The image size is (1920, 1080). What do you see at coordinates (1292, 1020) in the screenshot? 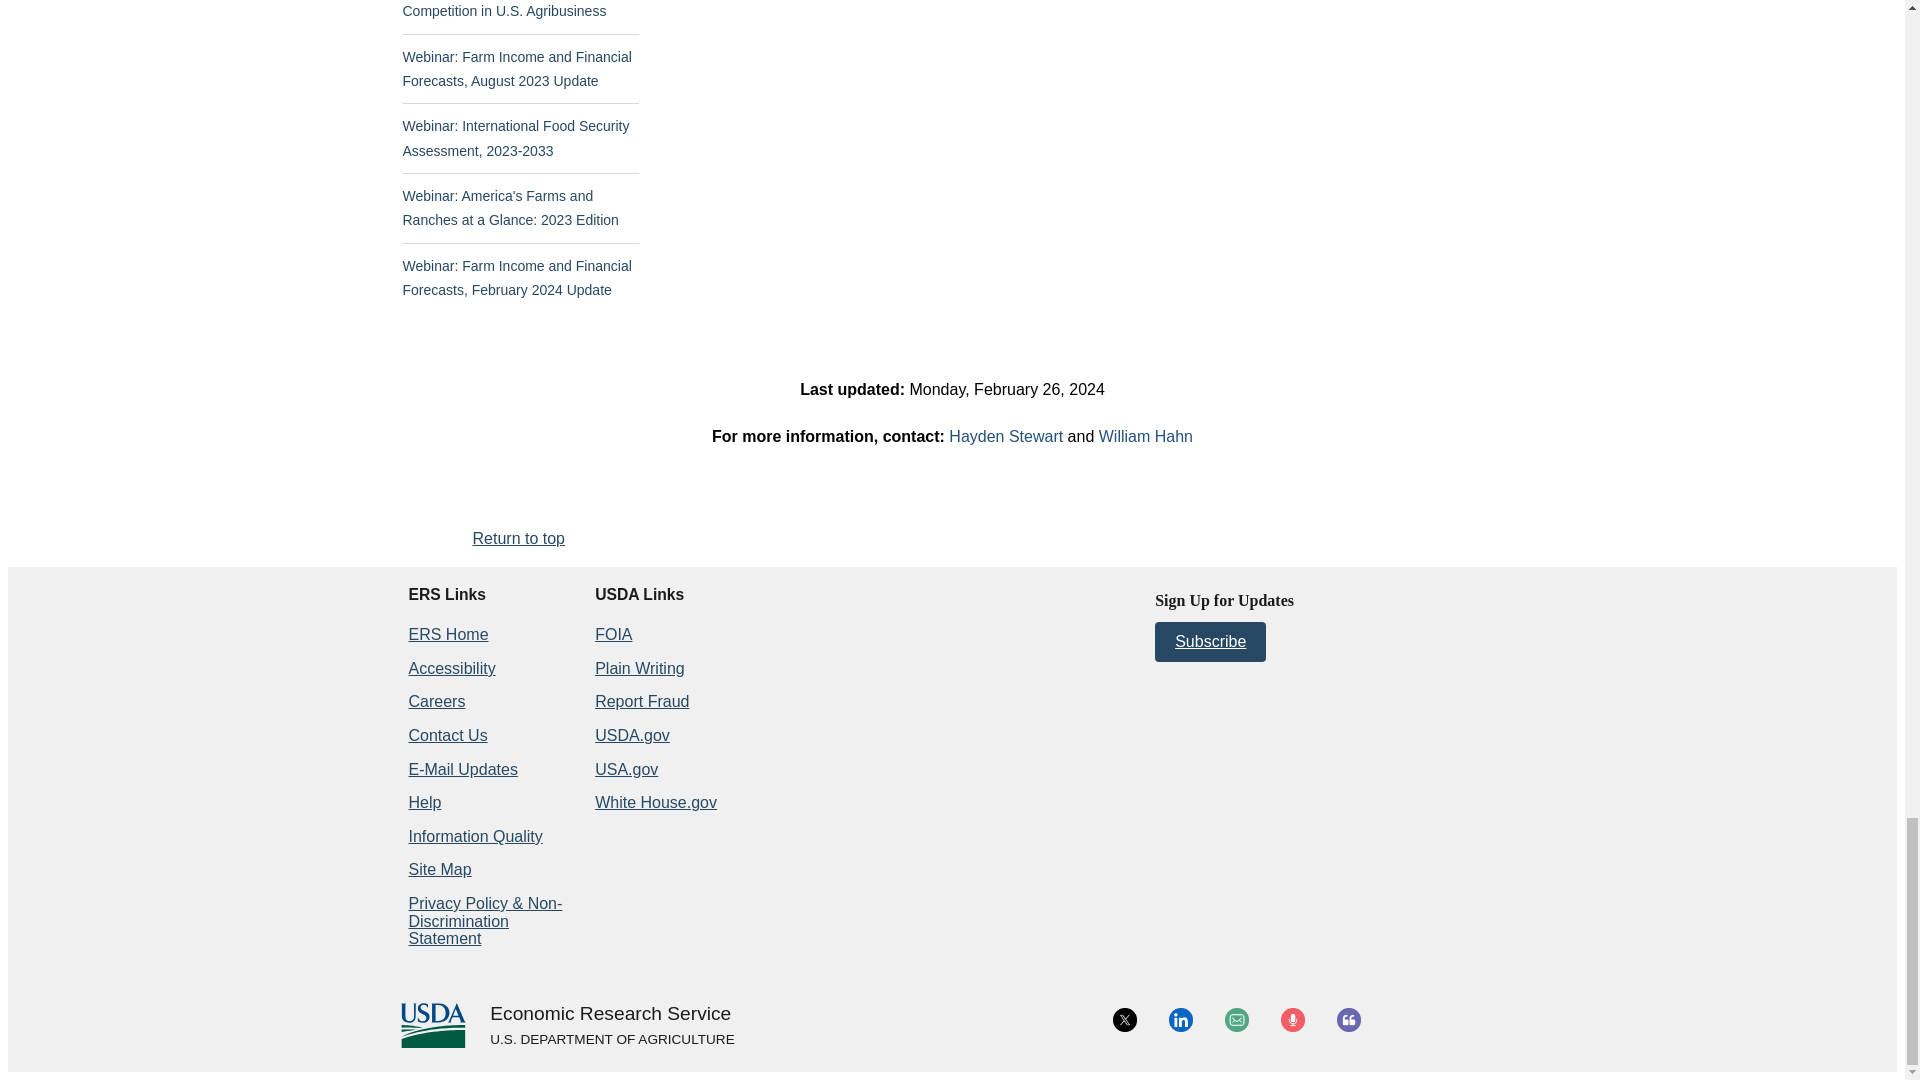
I see `Multimedia Icon` at bounding box center [1292, 1020].